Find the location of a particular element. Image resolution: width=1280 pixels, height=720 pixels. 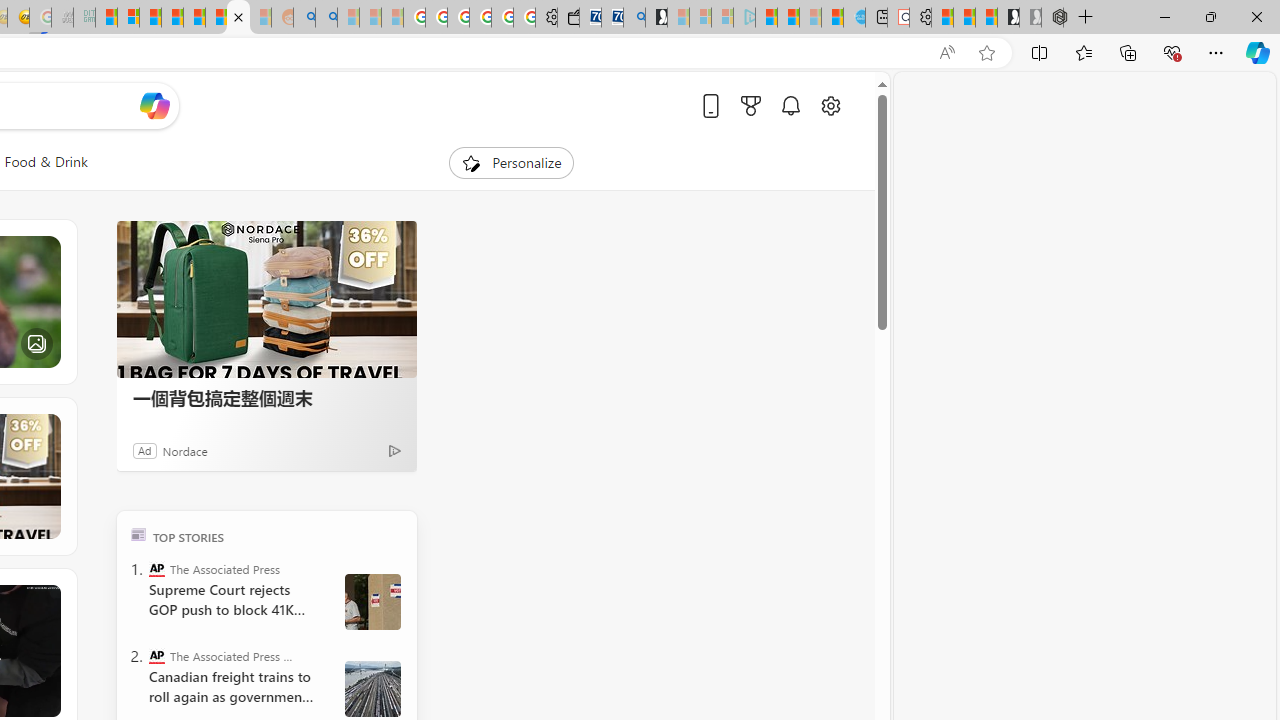

Microsoft rewards is located at coordinates (750, 105).